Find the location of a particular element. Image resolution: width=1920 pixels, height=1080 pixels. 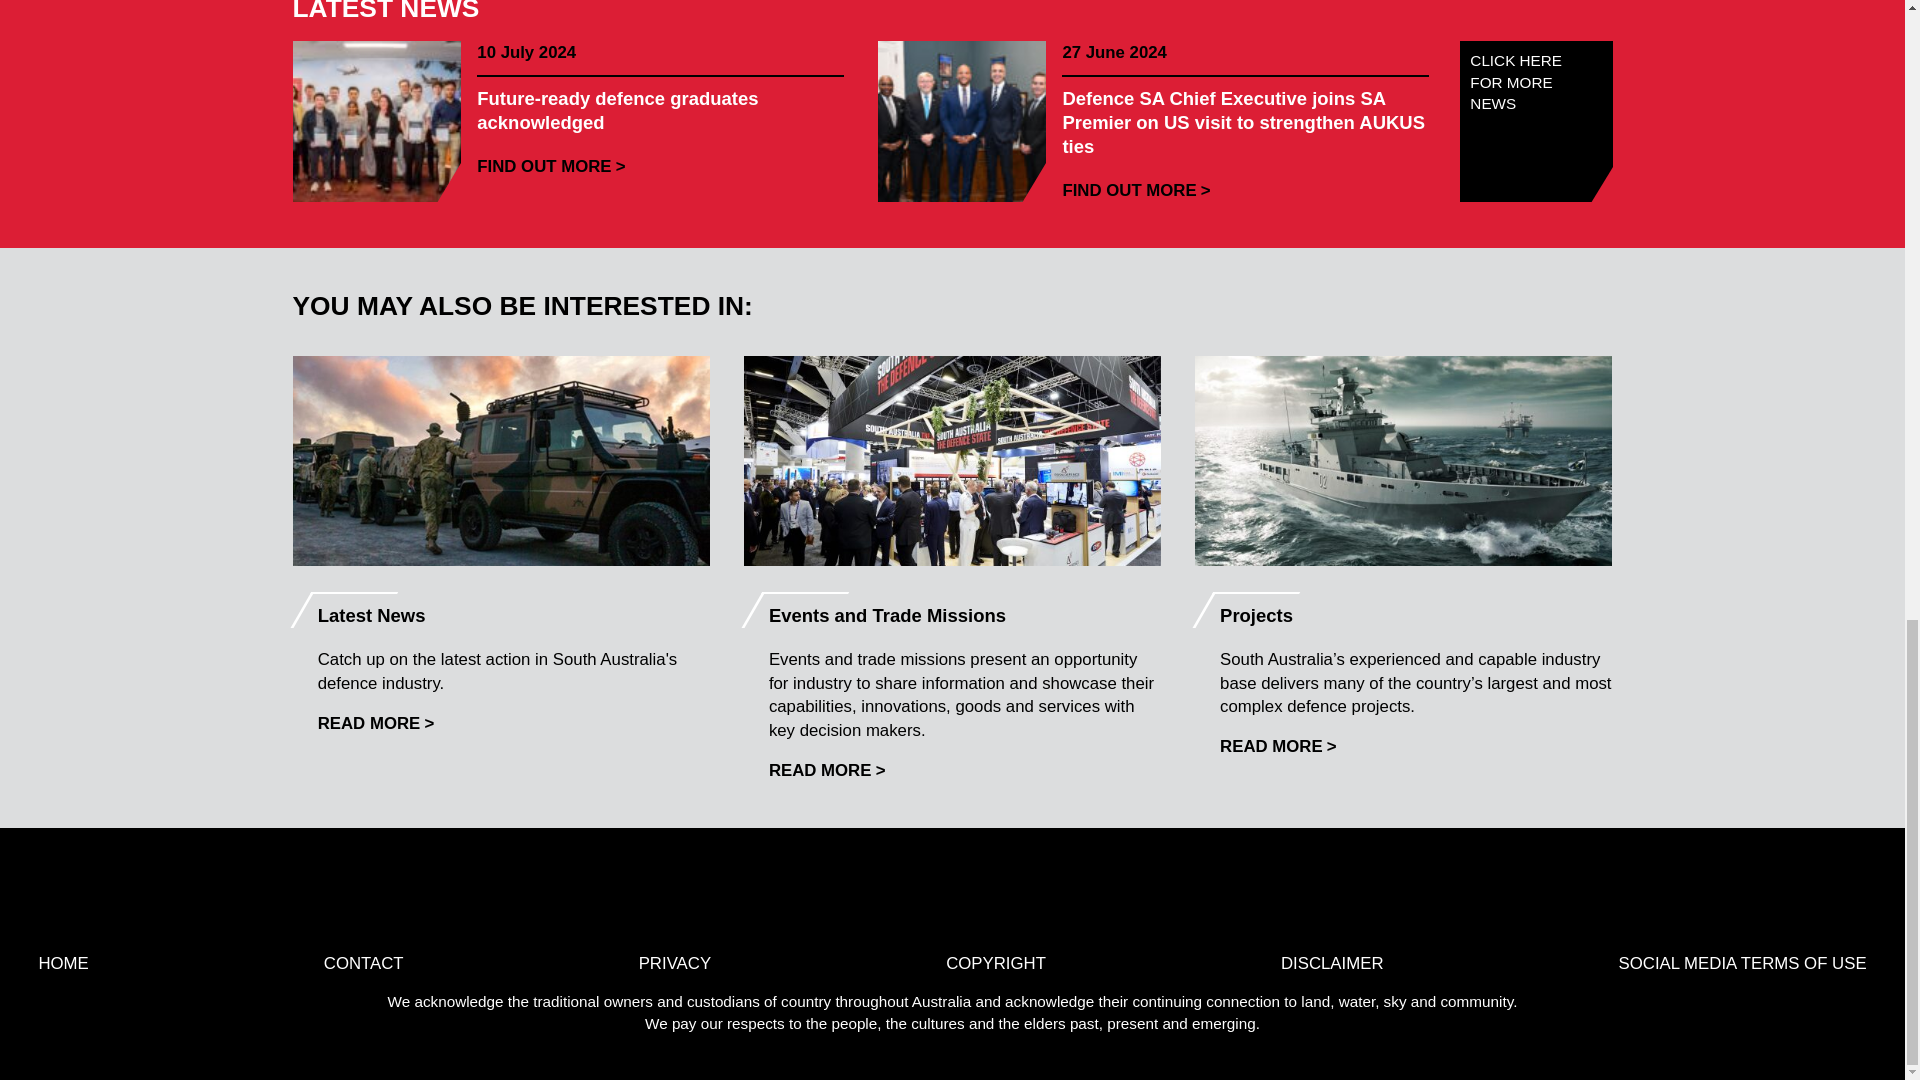

South Australia White Logo is located at coordinates (726, 898).